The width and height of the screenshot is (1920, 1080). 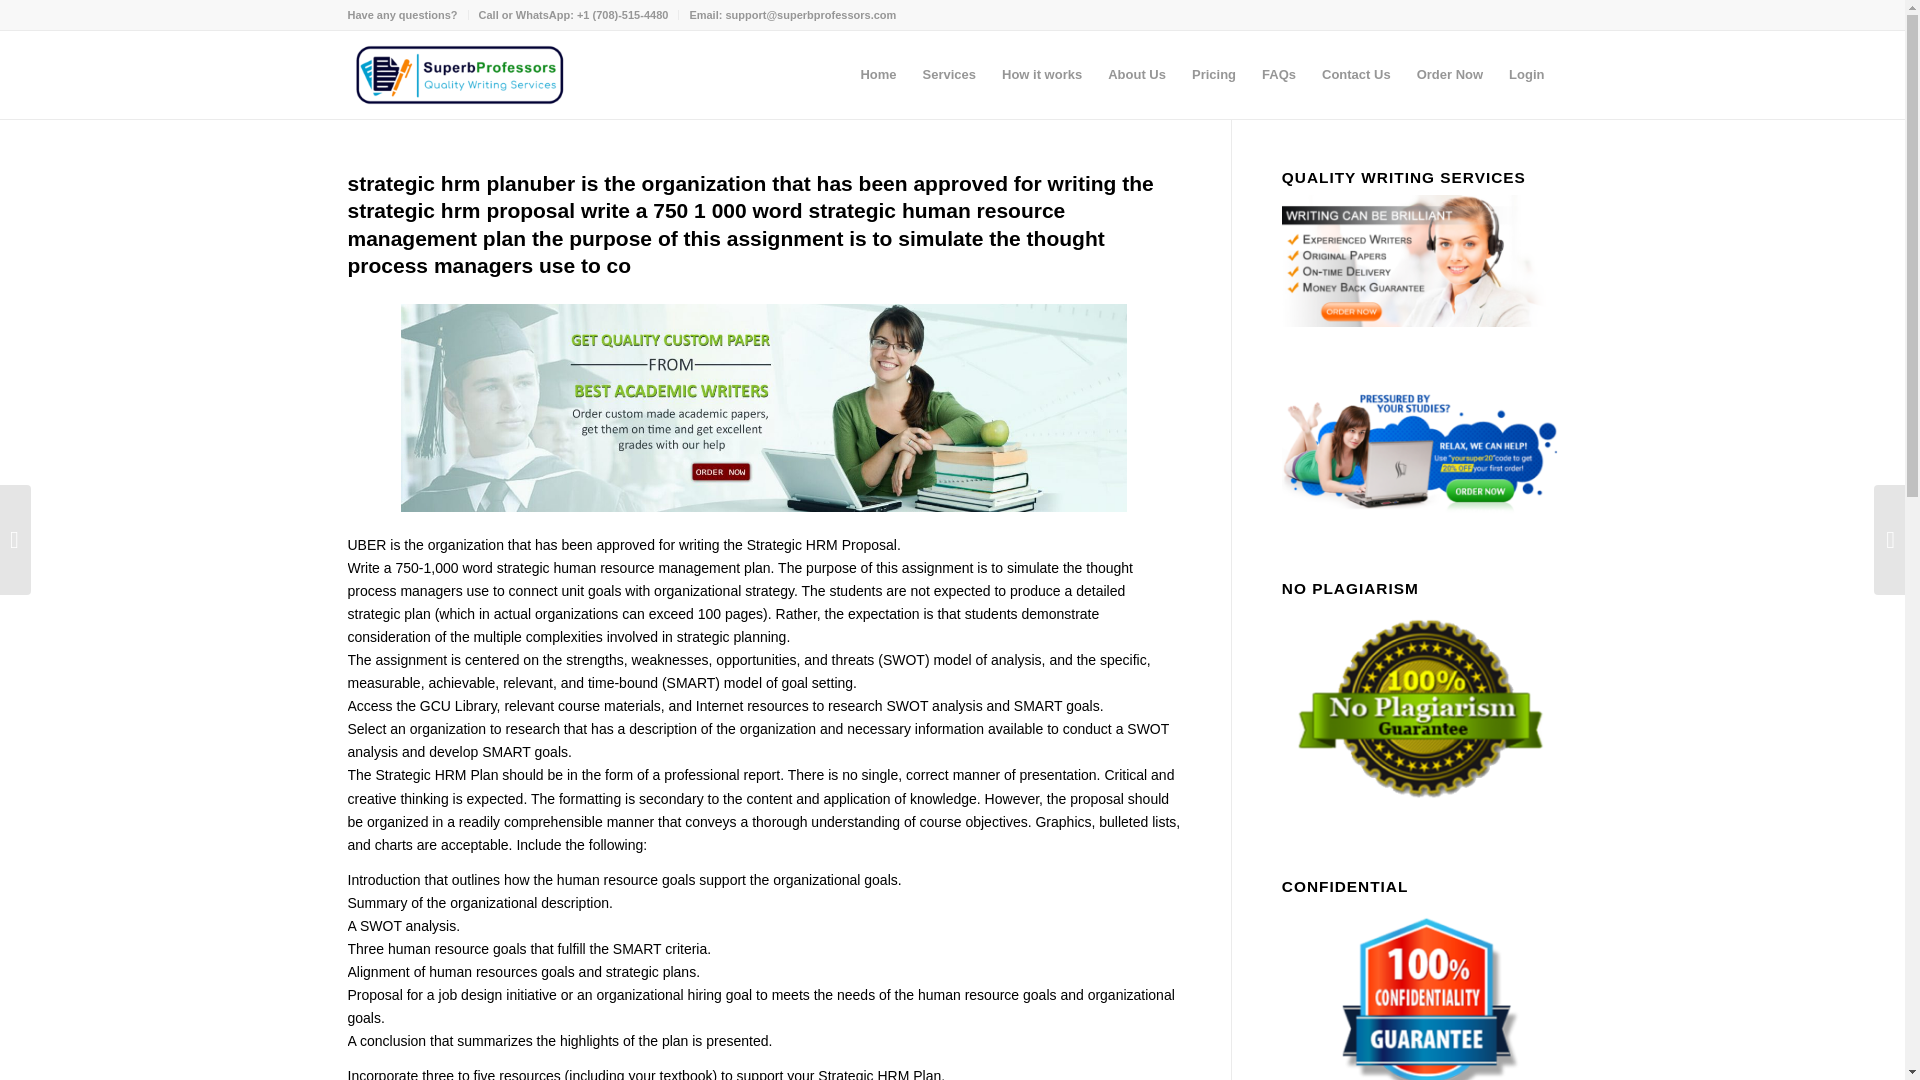 I want to click on About Us, so click(x=1136, y=74).